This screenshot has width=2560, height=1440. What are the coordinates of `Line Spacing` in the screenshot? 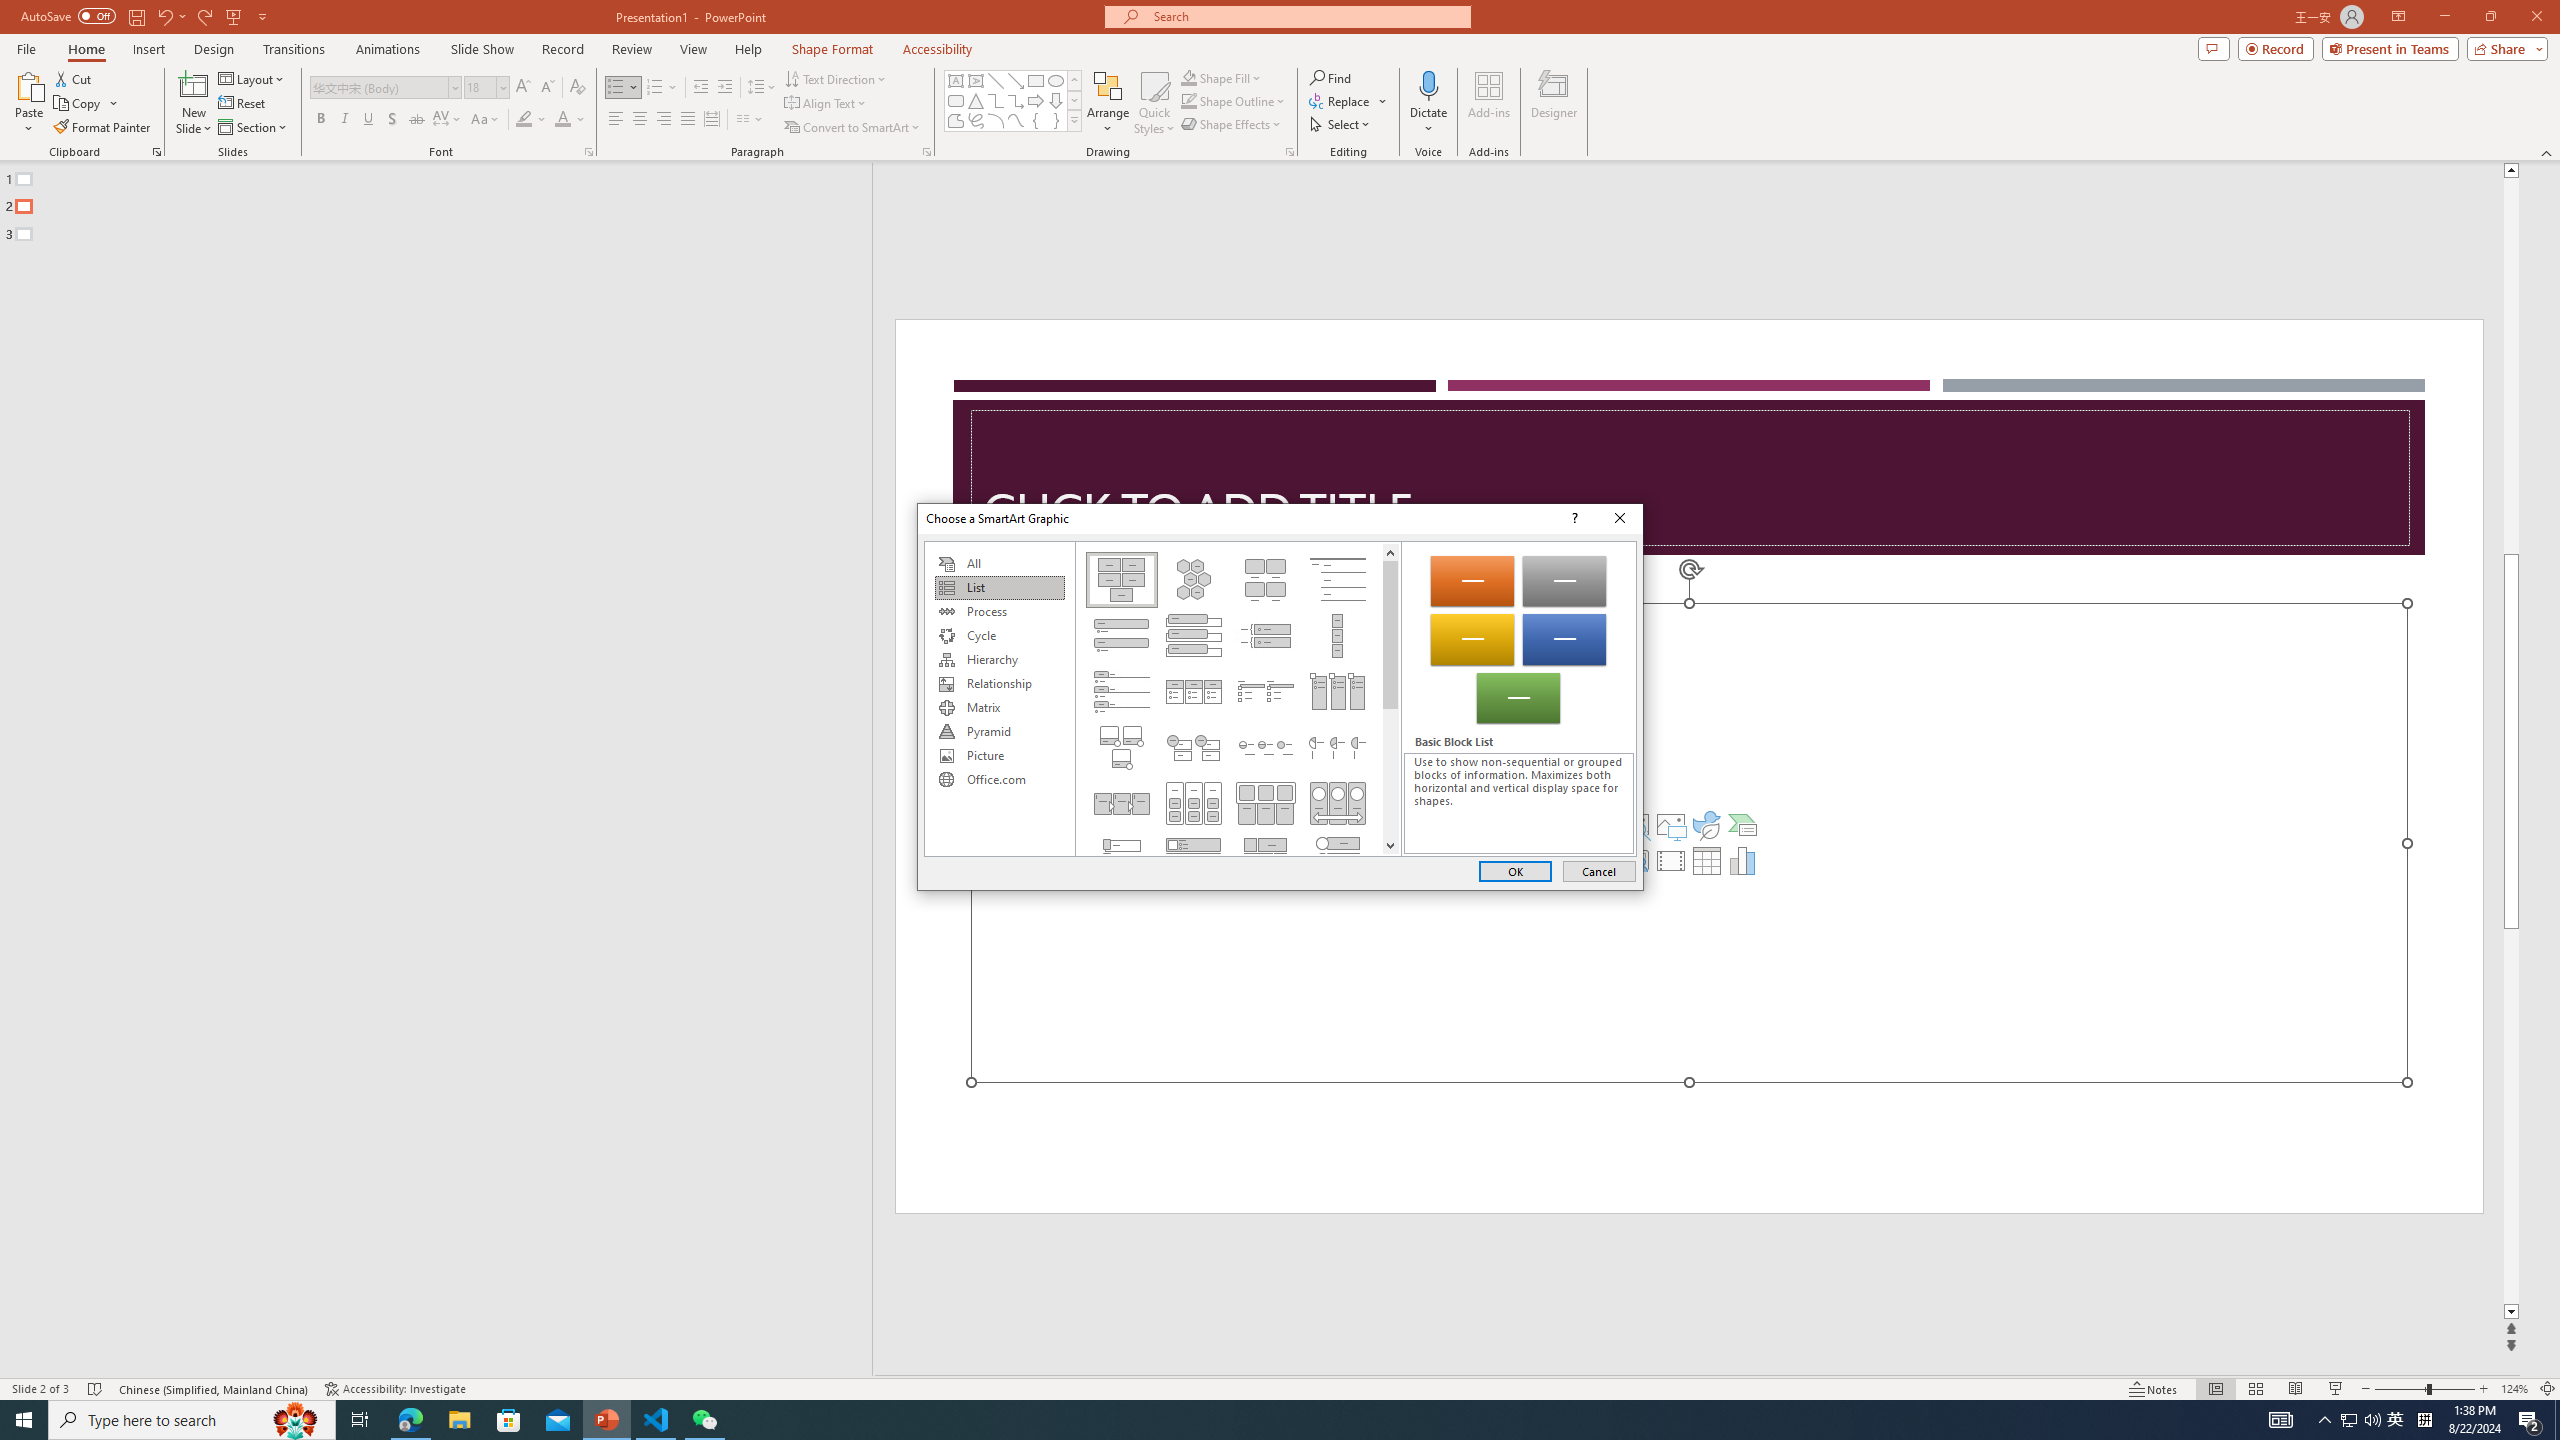 It's located at (762, 88).